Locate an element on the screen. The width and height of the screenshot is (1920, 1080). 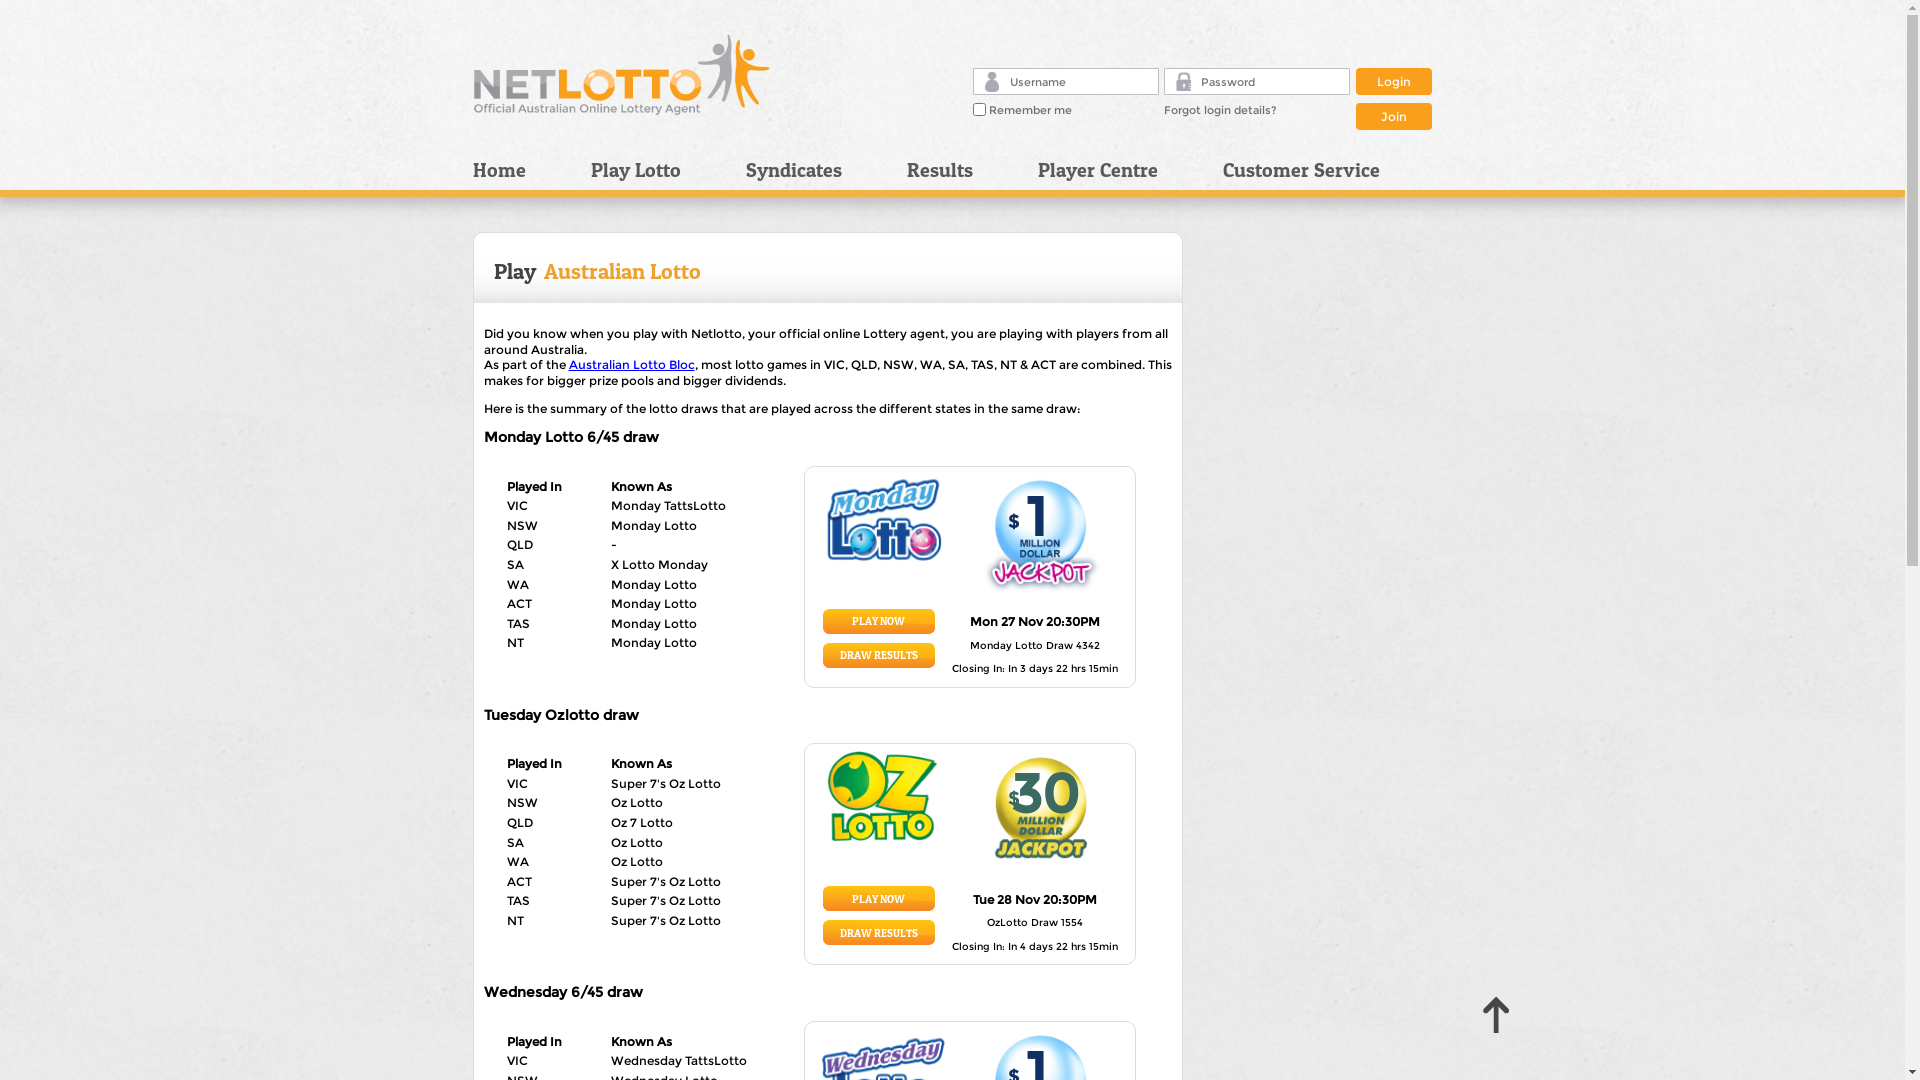
Login is located at coordinates (1394, 82).